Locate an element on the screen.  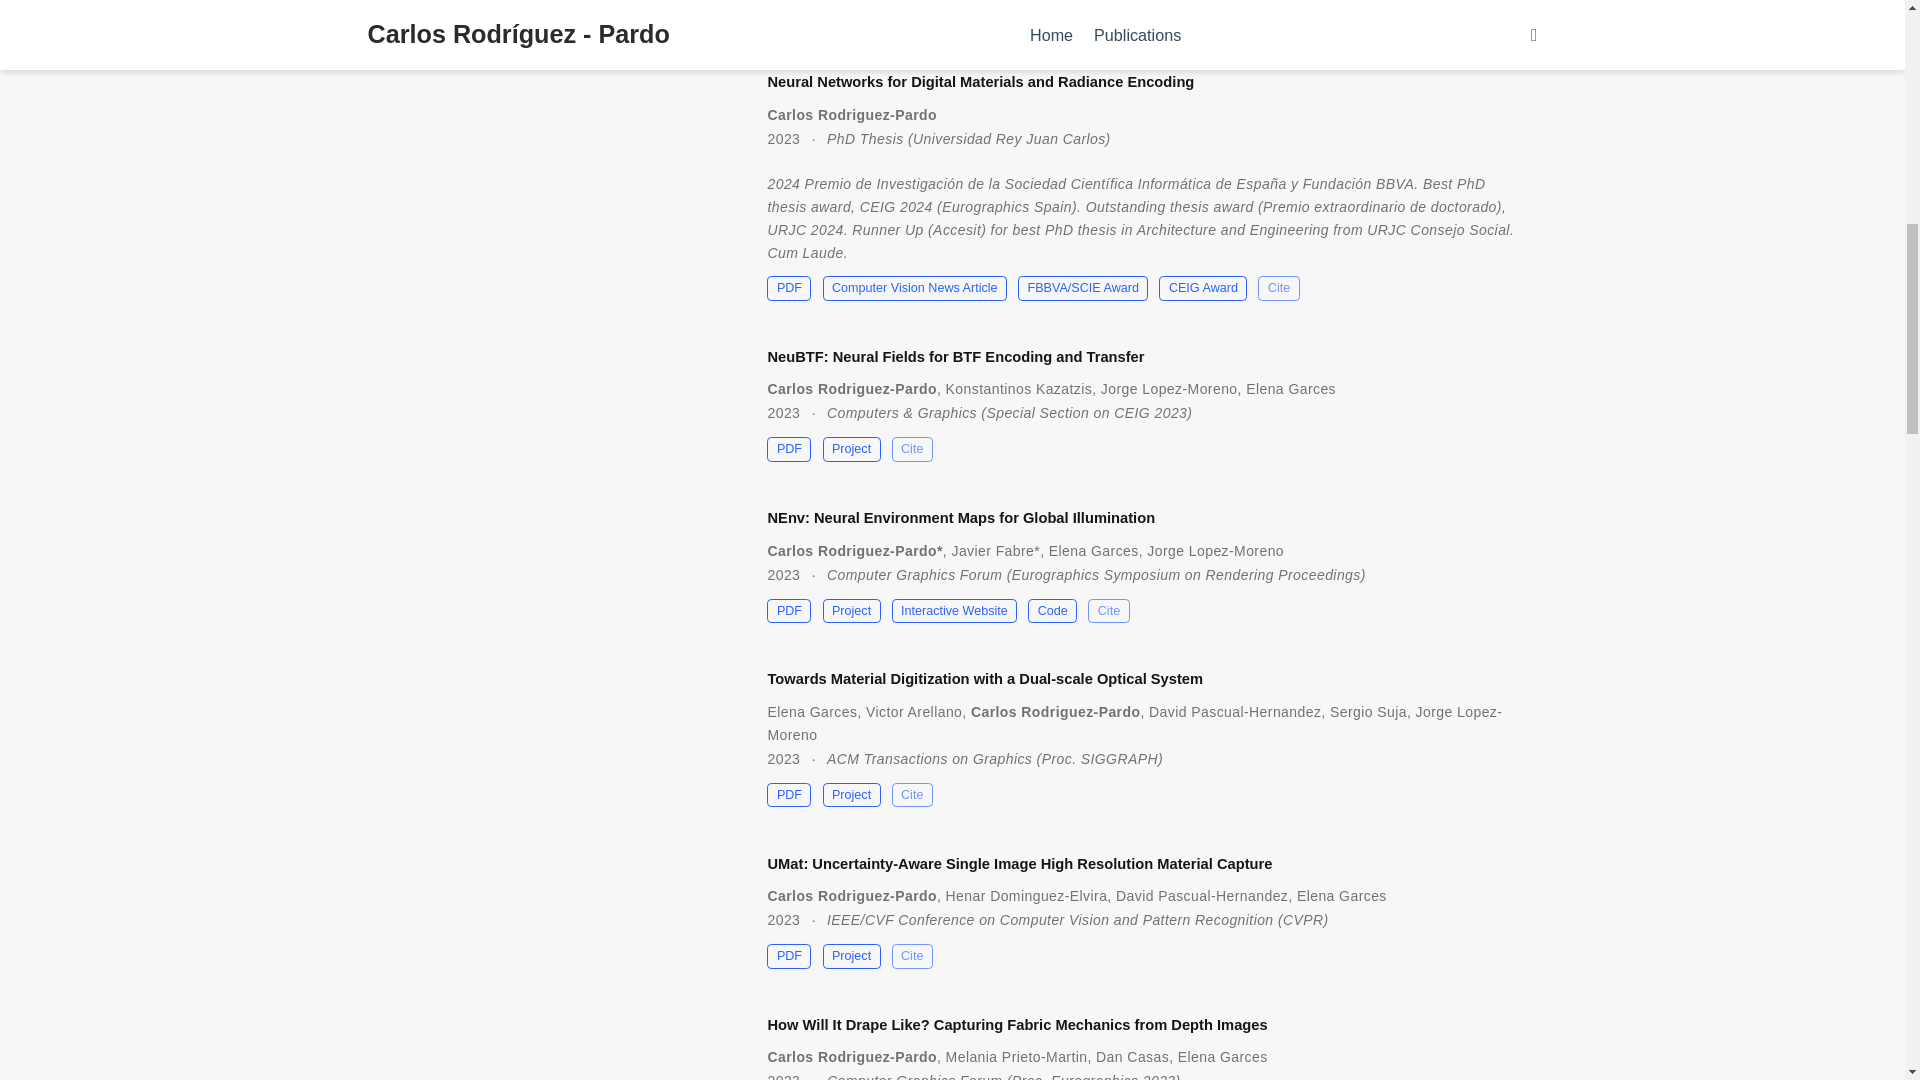
Neural Networks for Digital Materials and Radiance Encoding is located at coordinates (980, 82).